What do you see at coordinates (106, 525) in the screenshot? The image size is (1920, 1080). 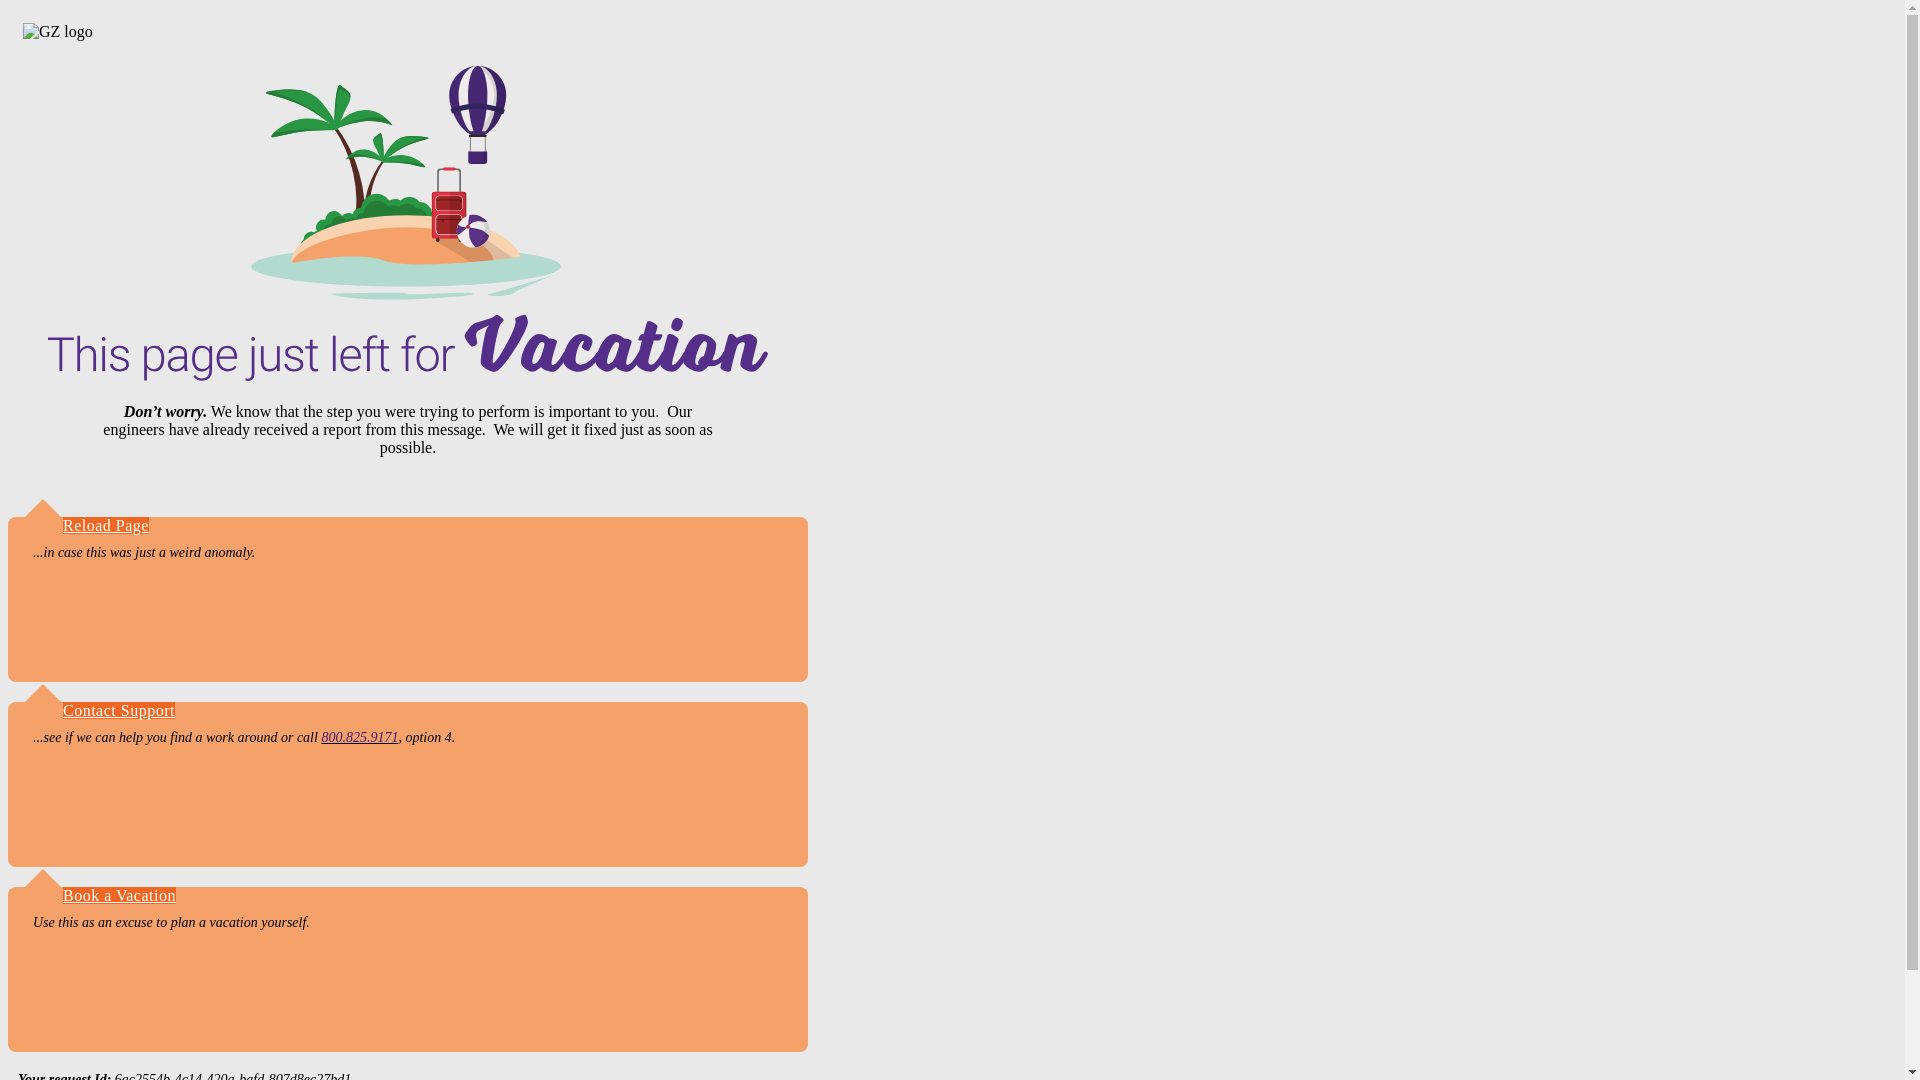 I see `Reload Page` at bounding box center [106, 525].